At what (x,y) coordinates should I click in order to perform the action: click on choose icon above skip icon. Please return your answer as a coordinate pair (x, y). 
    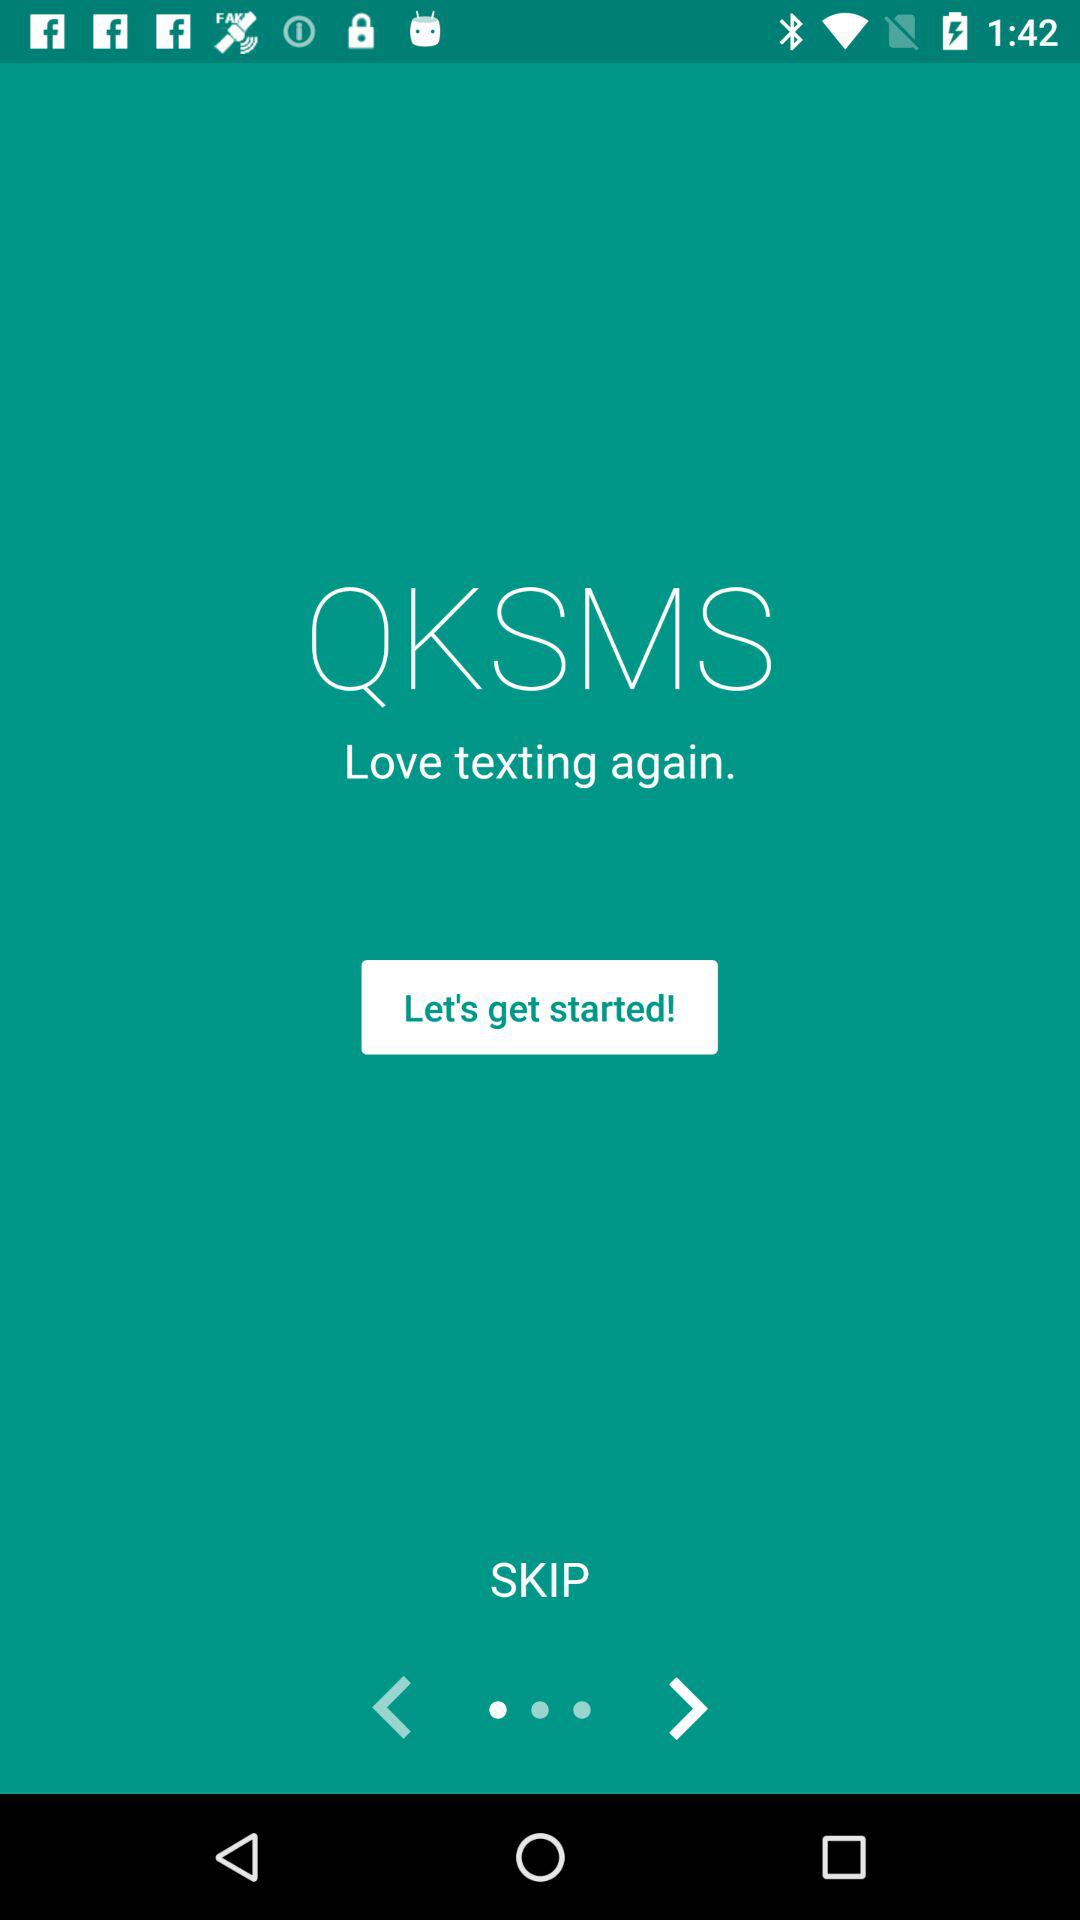
    Looking at the image, I should click on (539, 1007).